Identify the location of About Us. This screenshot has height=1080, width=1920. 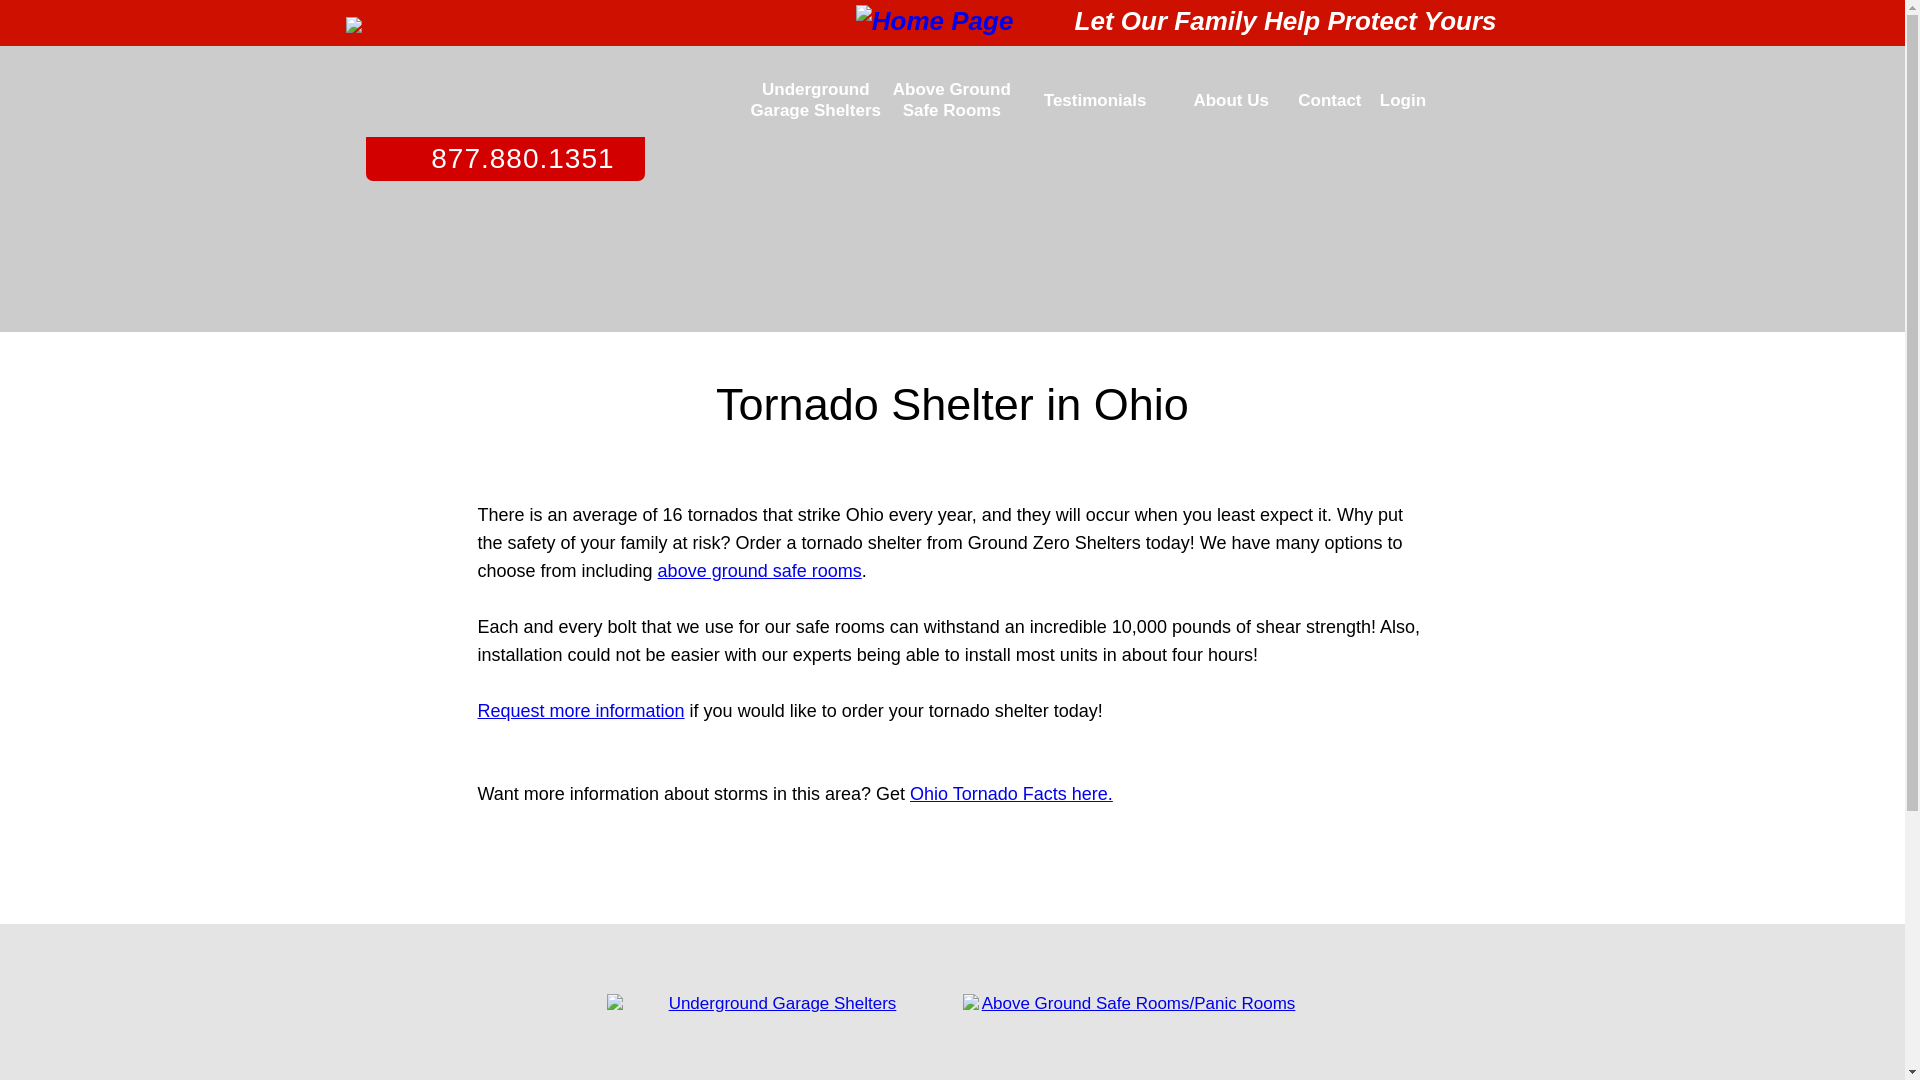
(1230, 100).